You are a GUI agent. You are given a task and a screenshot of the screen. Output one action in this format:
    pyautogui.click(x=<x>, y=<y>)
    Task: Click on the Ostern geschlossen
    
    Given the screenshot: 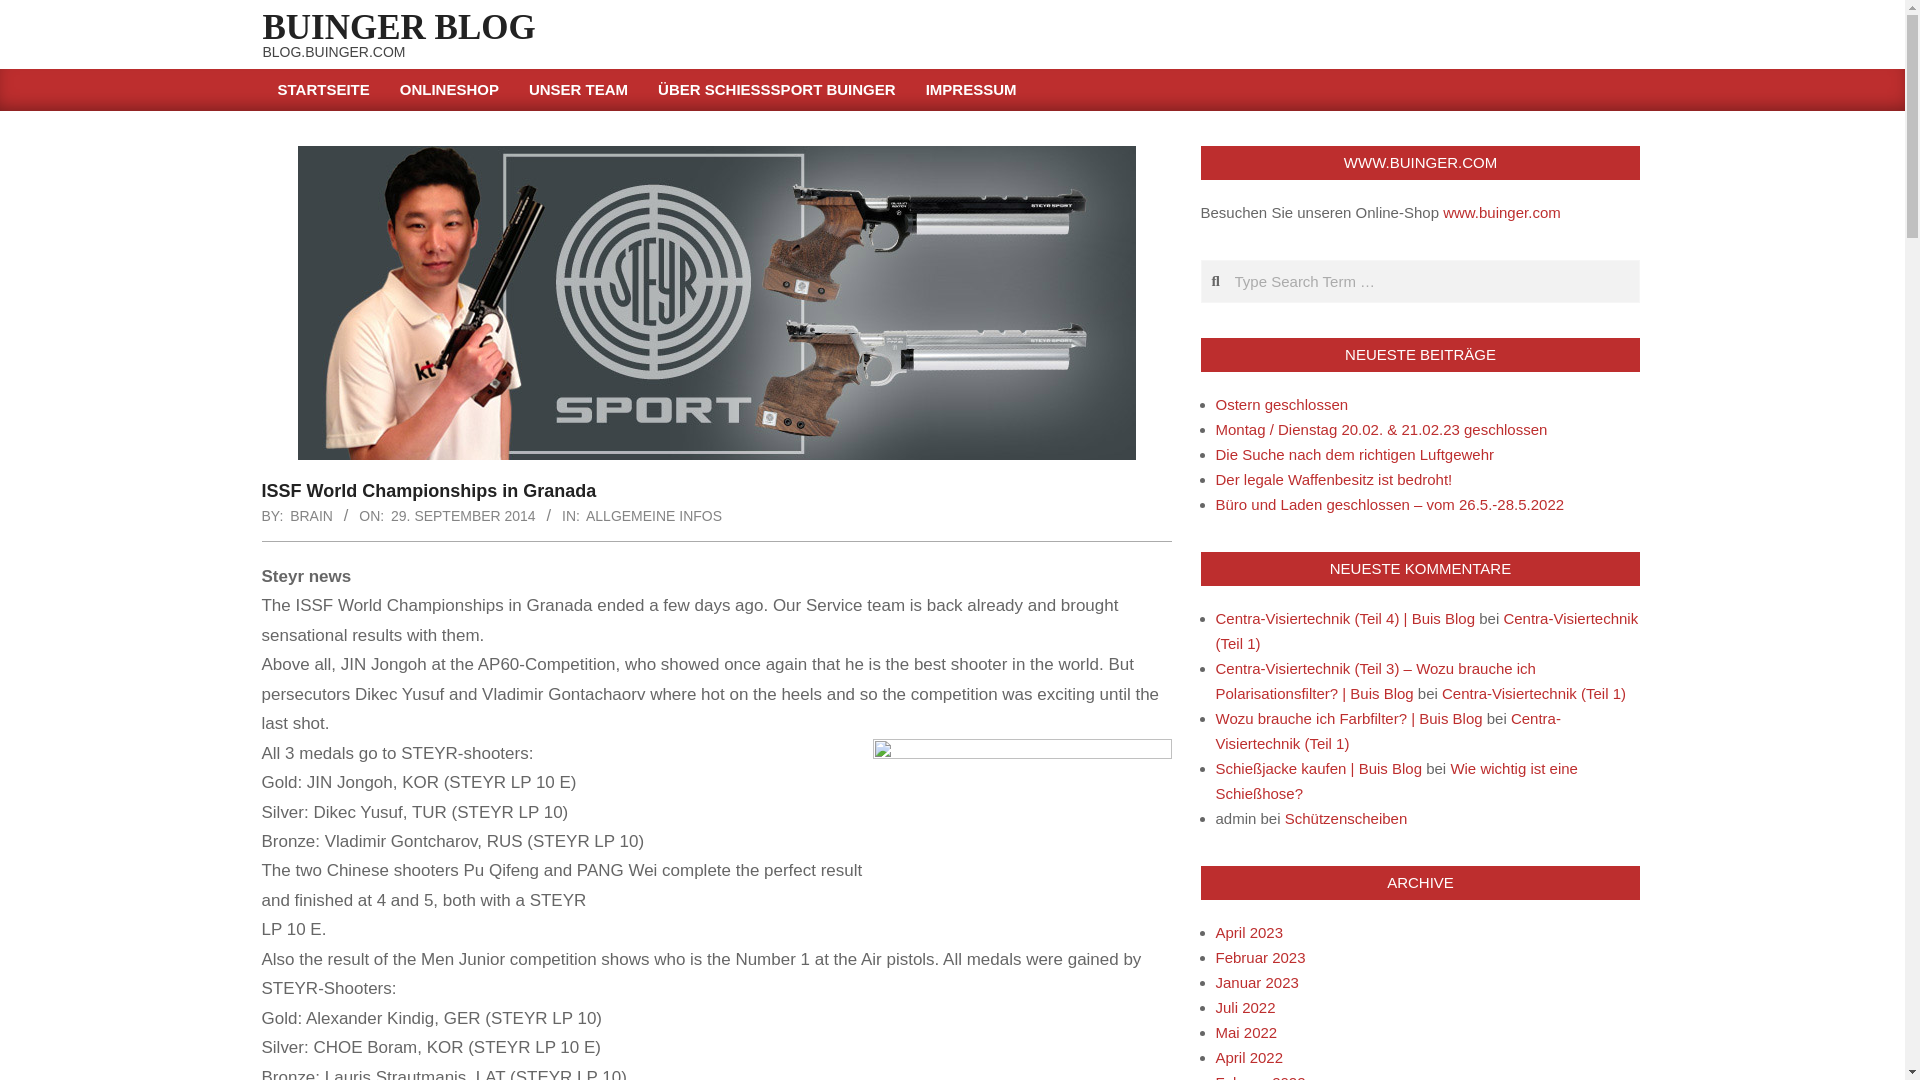 What is the action you would take?
    pyautogui.click(x=1282, y=404)
    